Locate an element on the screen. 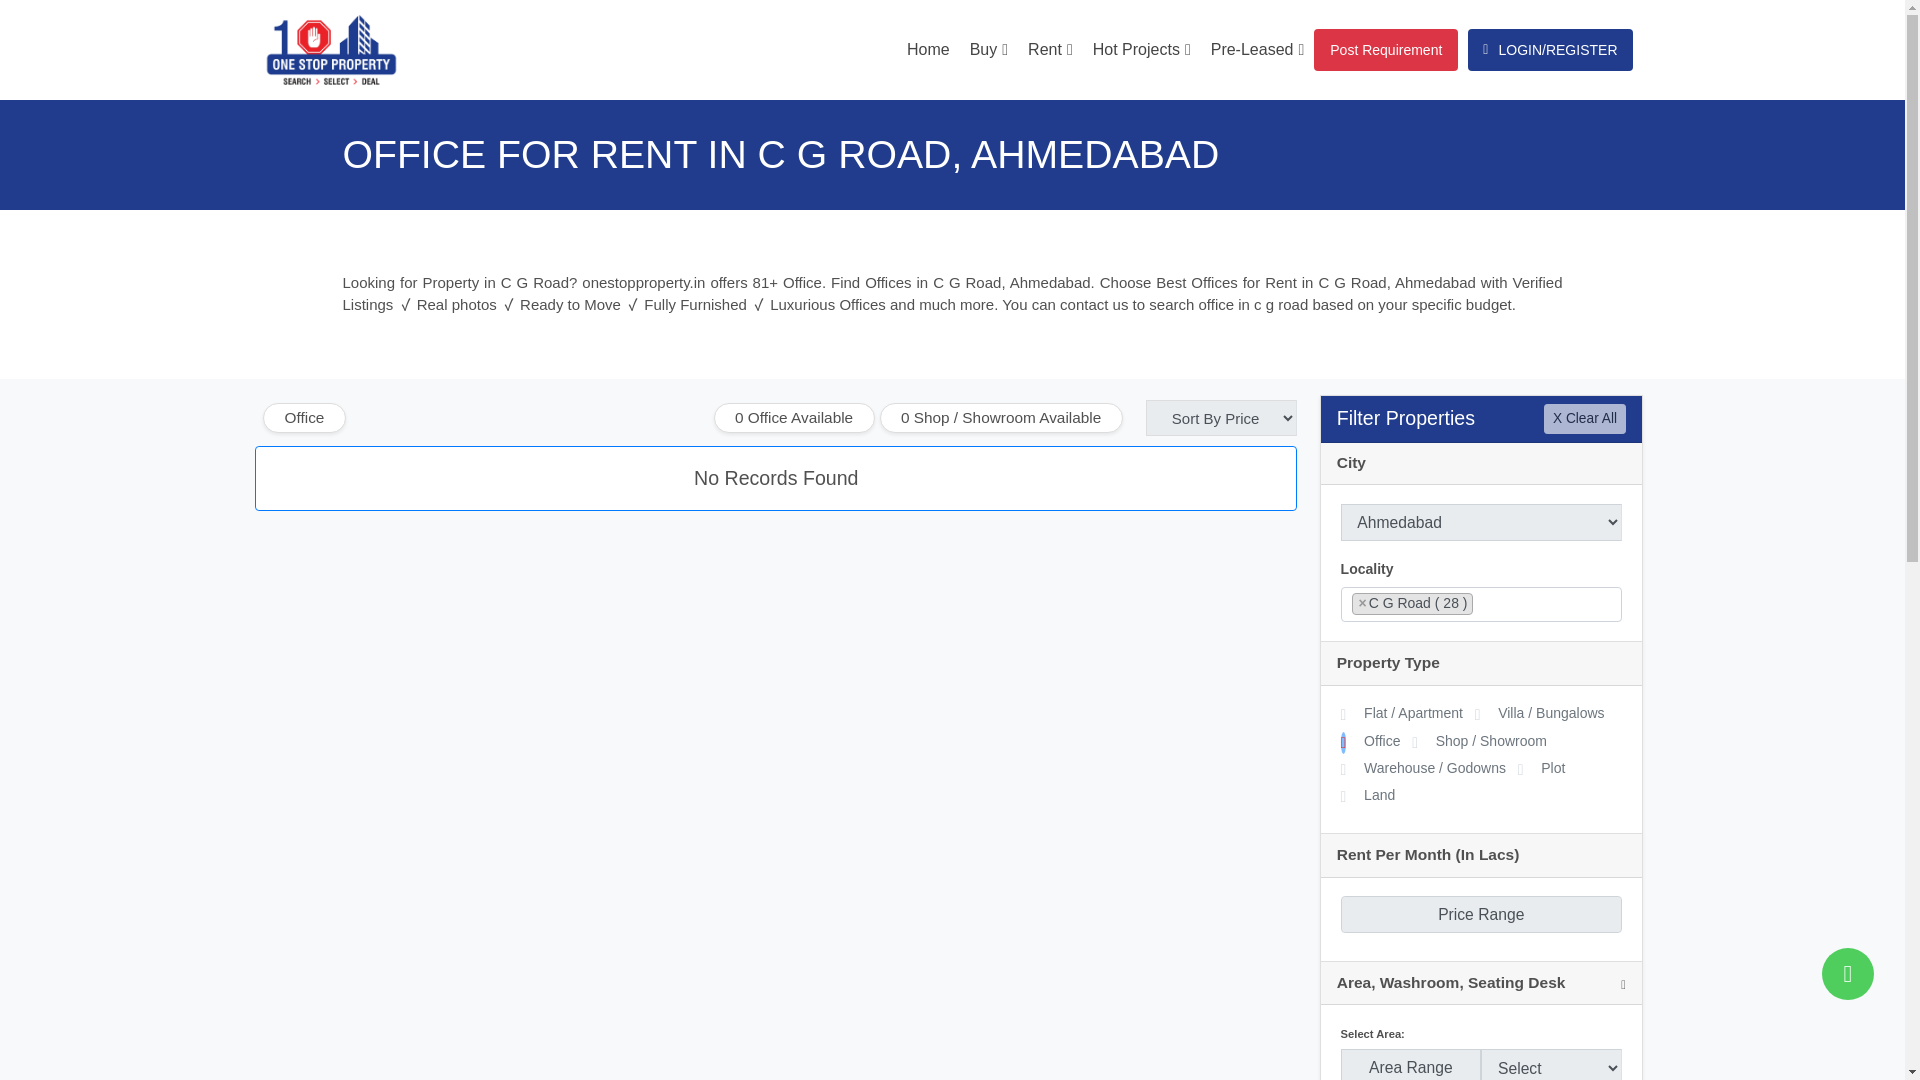 This screenshot has height=1080, width=1920. Buy is located at coordinates (988, 49).